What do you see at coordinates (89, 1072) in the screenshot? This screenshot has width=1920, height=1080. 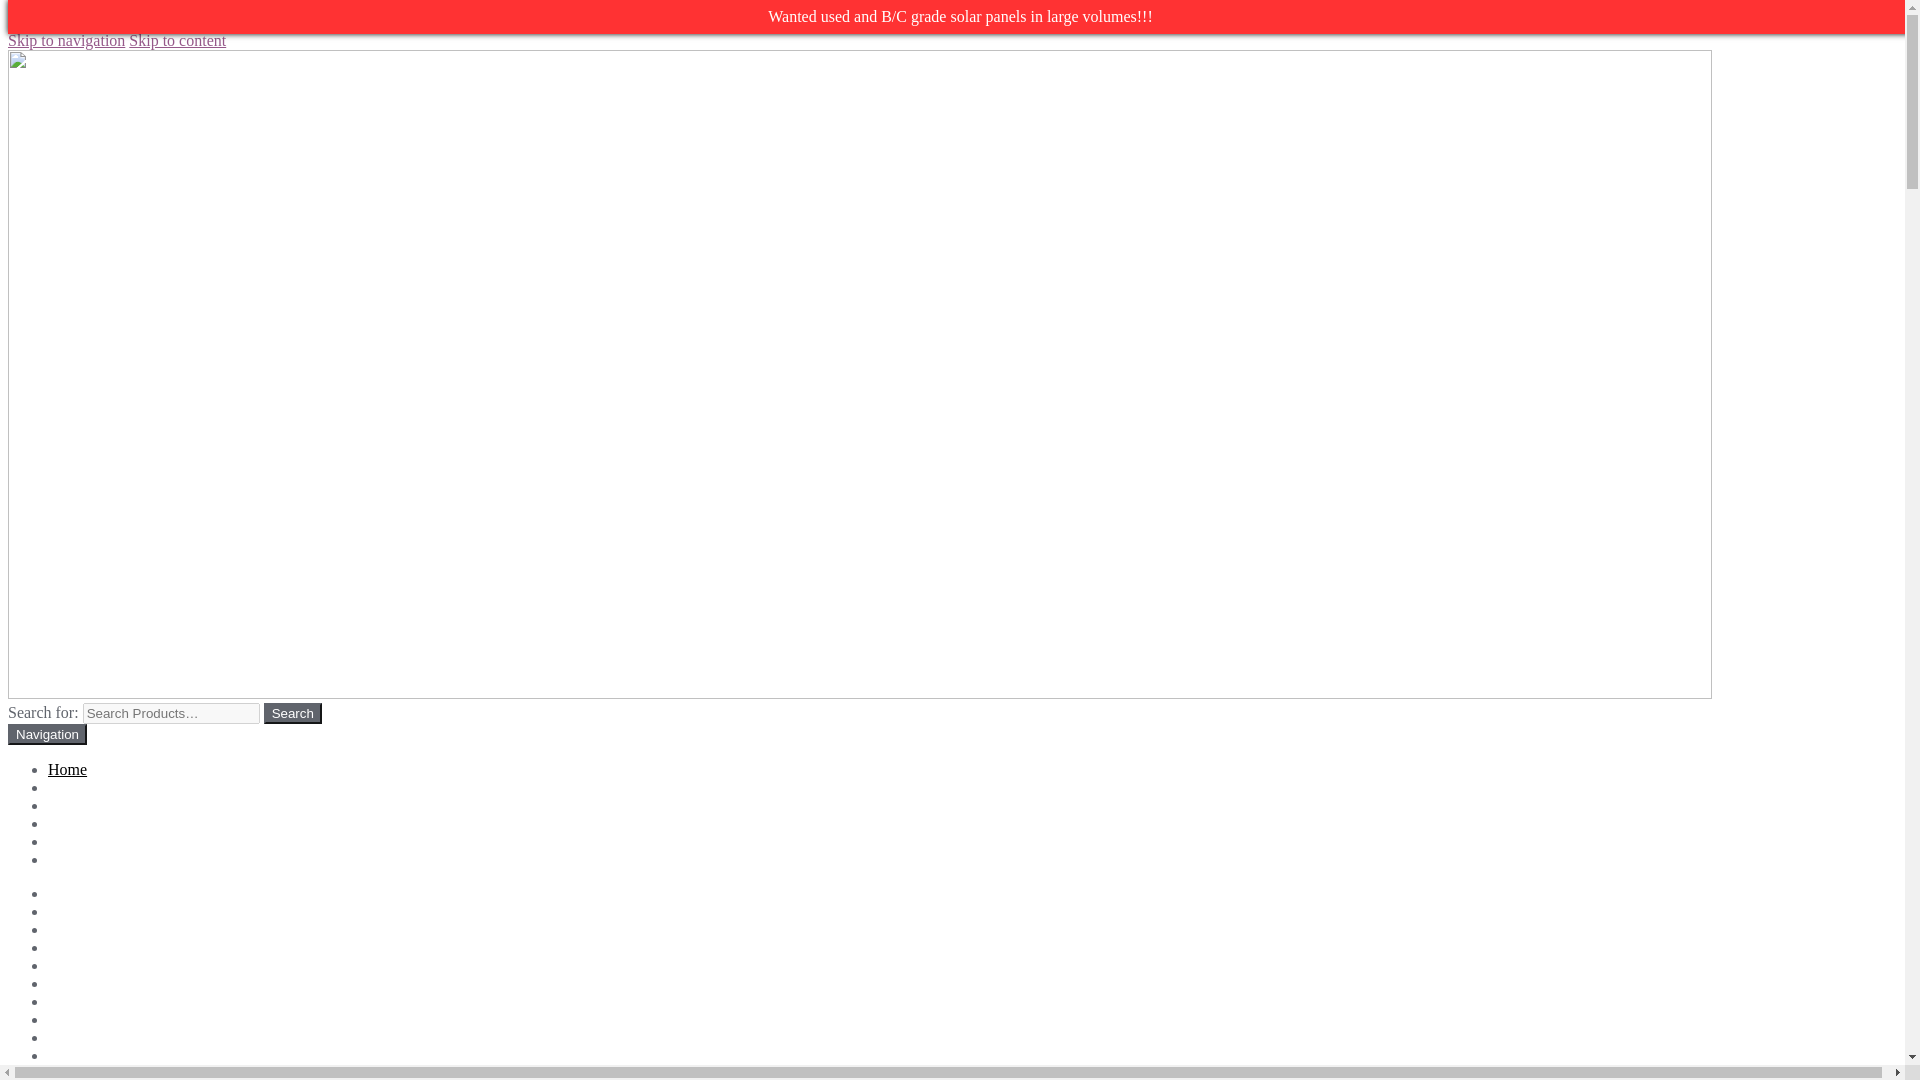 I see `Testimonials` at bounding box center [89, 1072].